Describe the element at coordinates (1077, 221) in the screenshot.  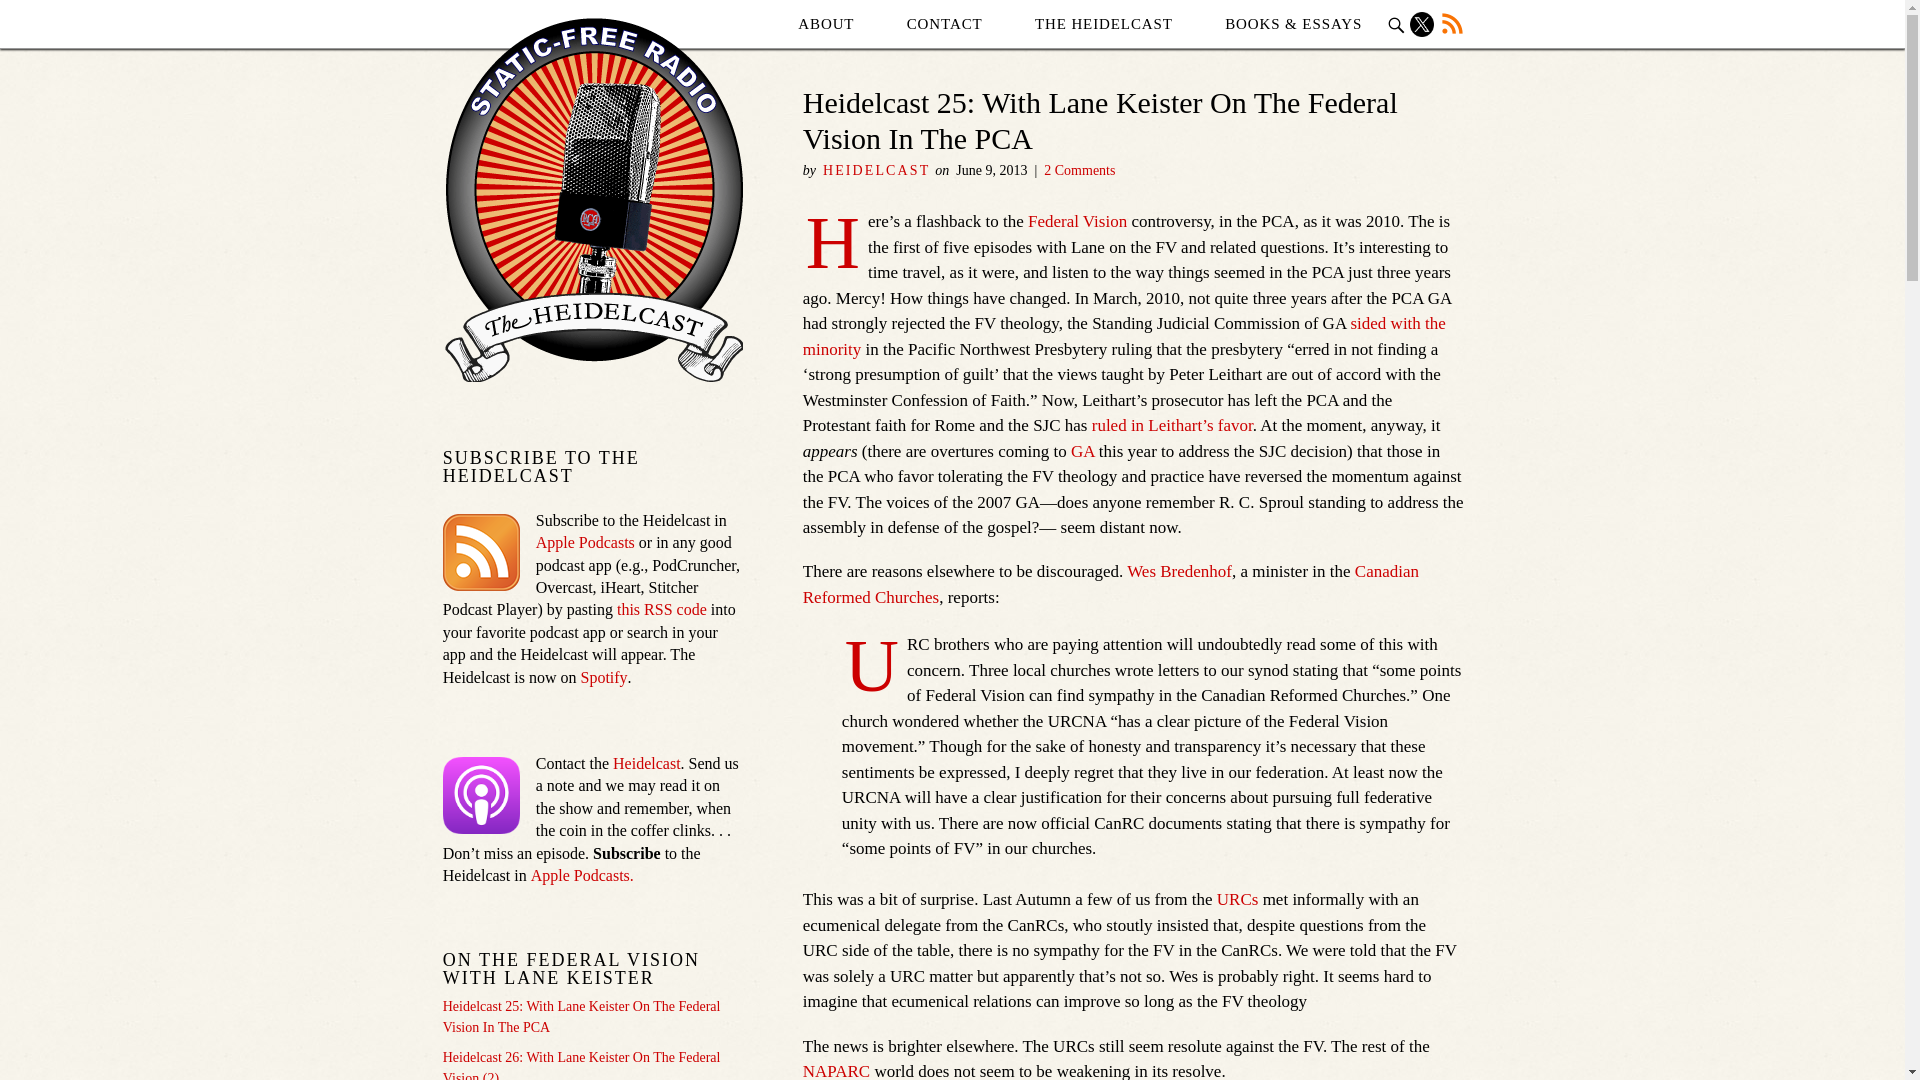
I see `Federal Vision` at that location.